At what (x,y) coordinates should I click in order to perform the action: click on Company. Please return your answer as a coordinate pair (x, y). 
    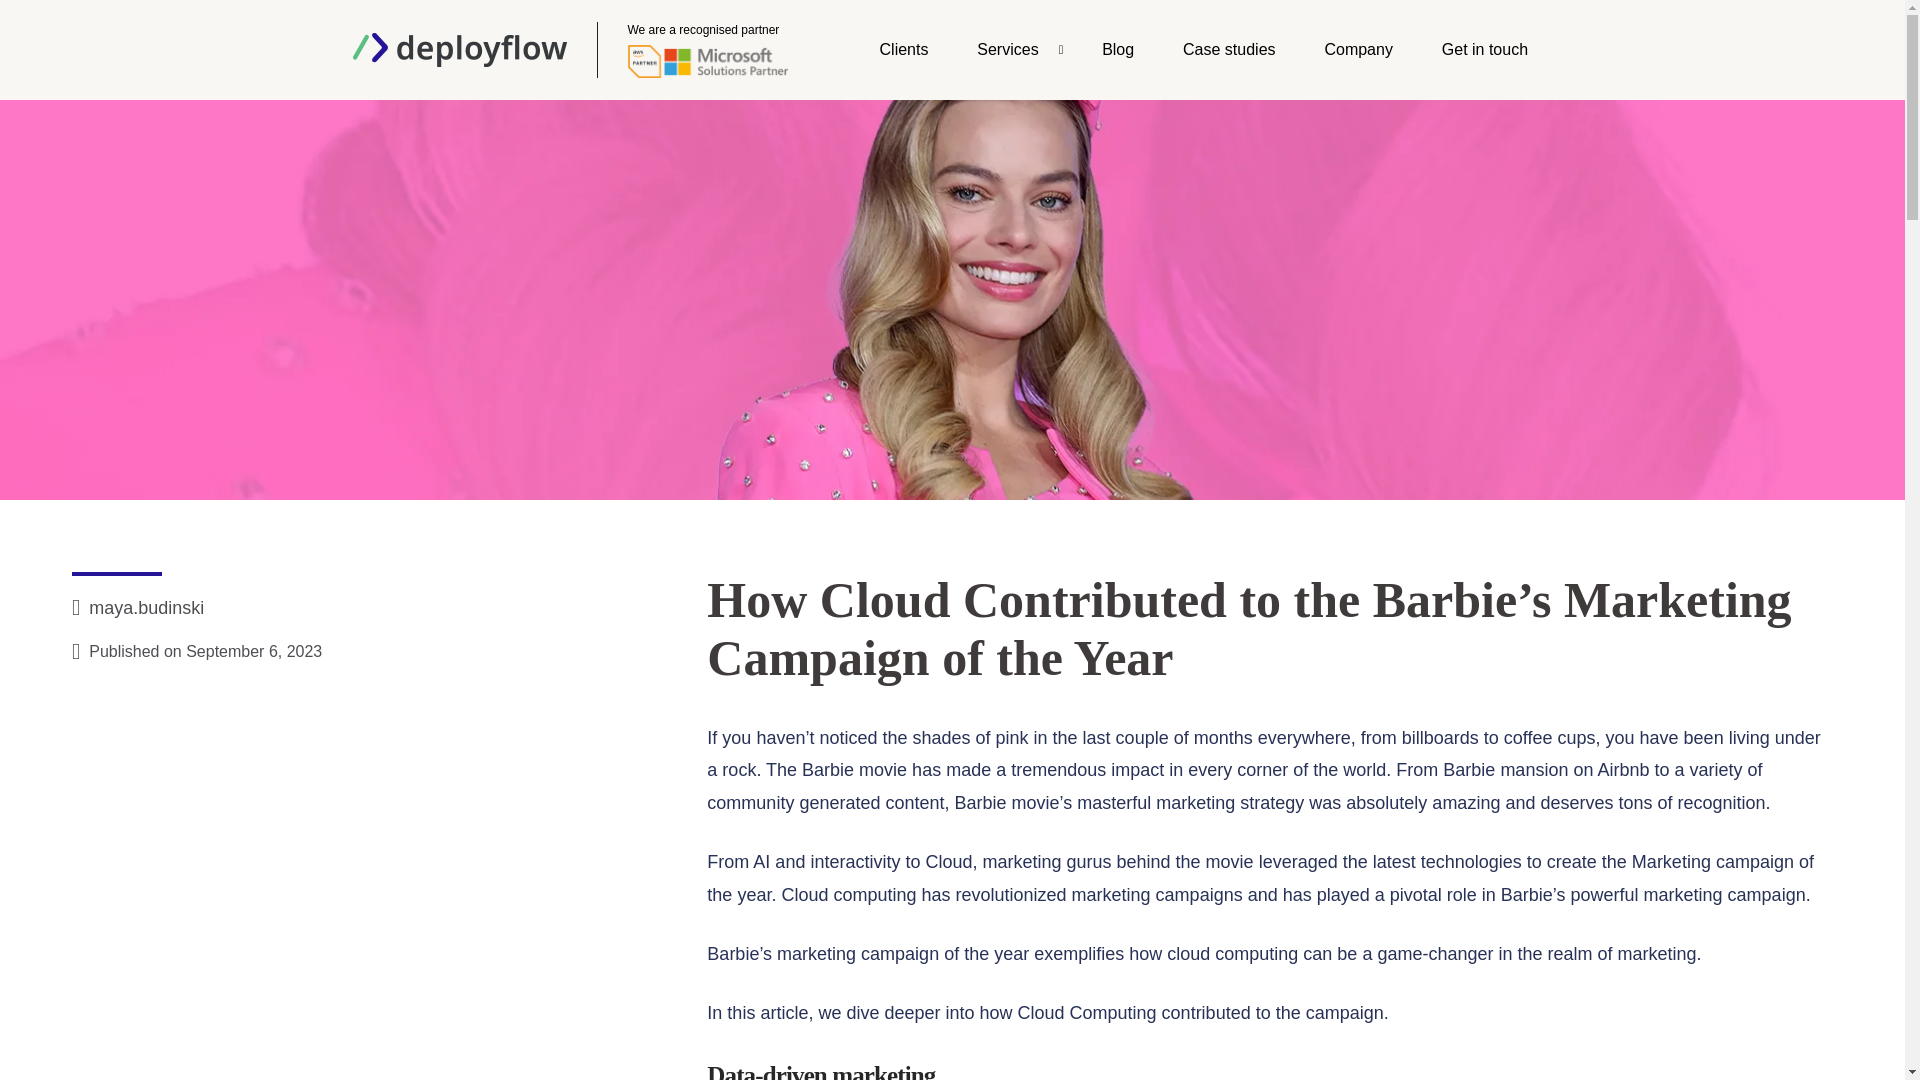
    Looking at the image, I should click on (1358, 50).